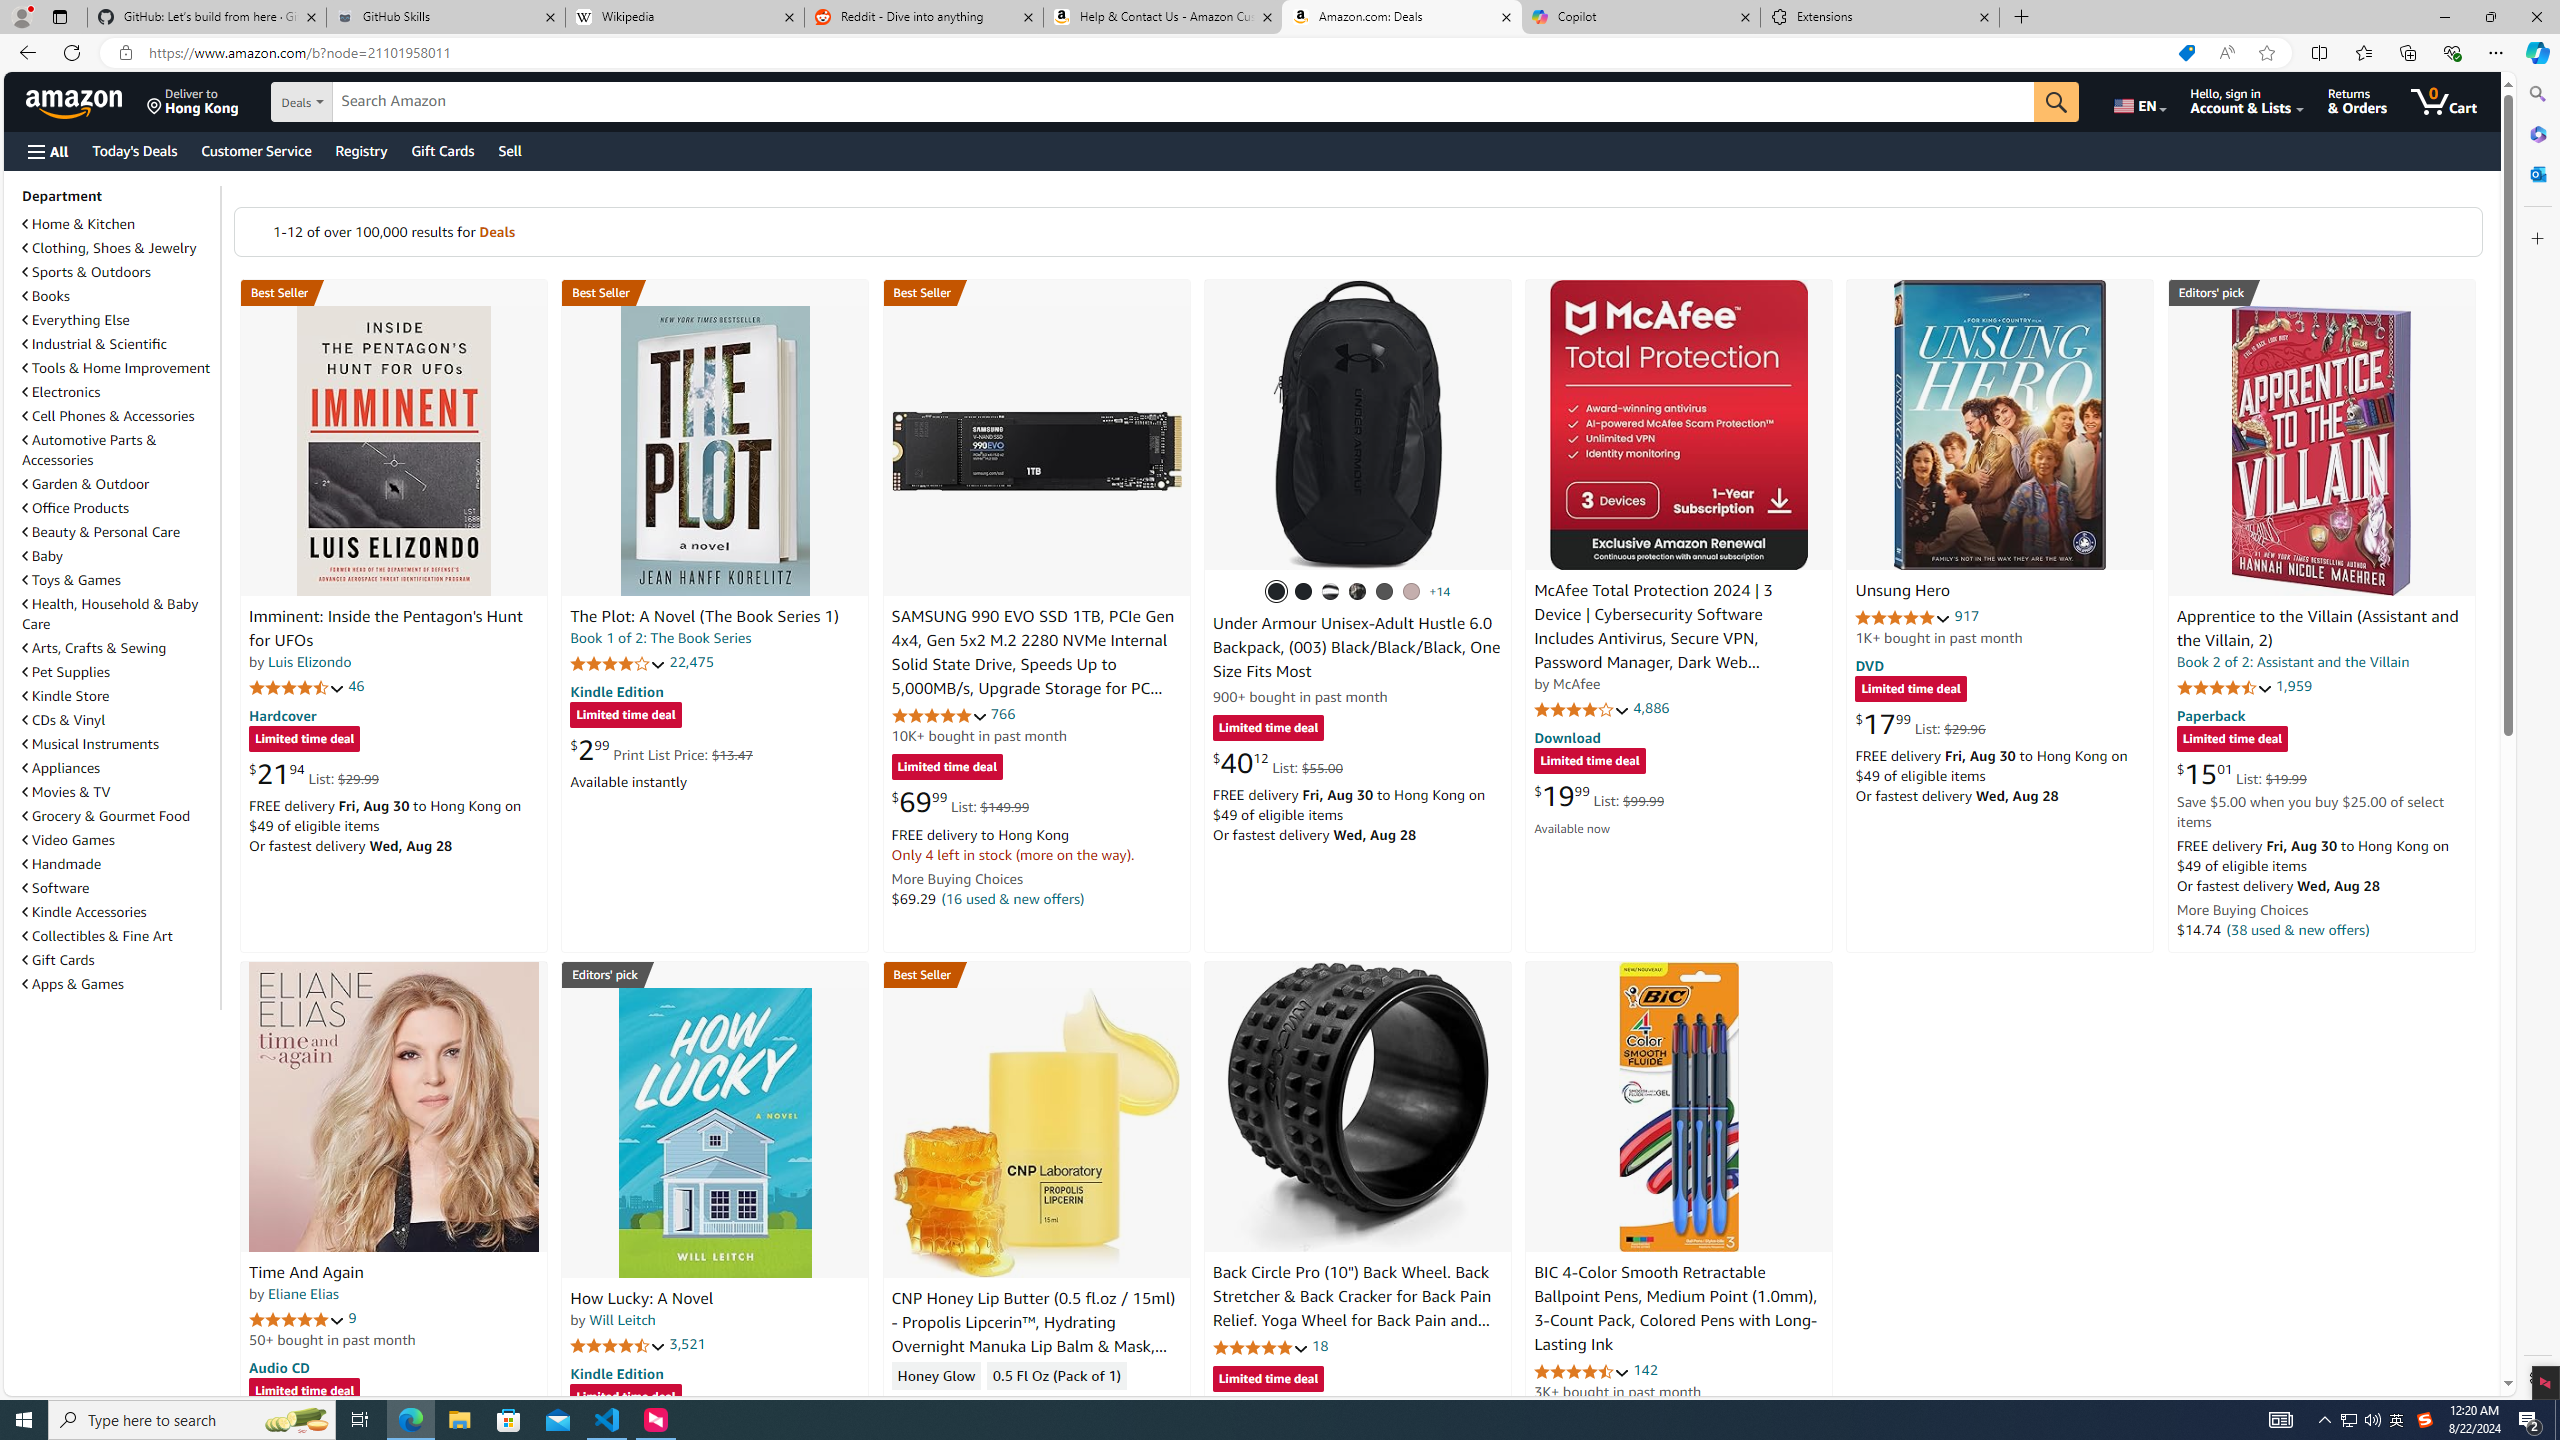 The height and width of the screenshot is (1440, 2560). I want to click on Musical Instruments, so click(90, 744).